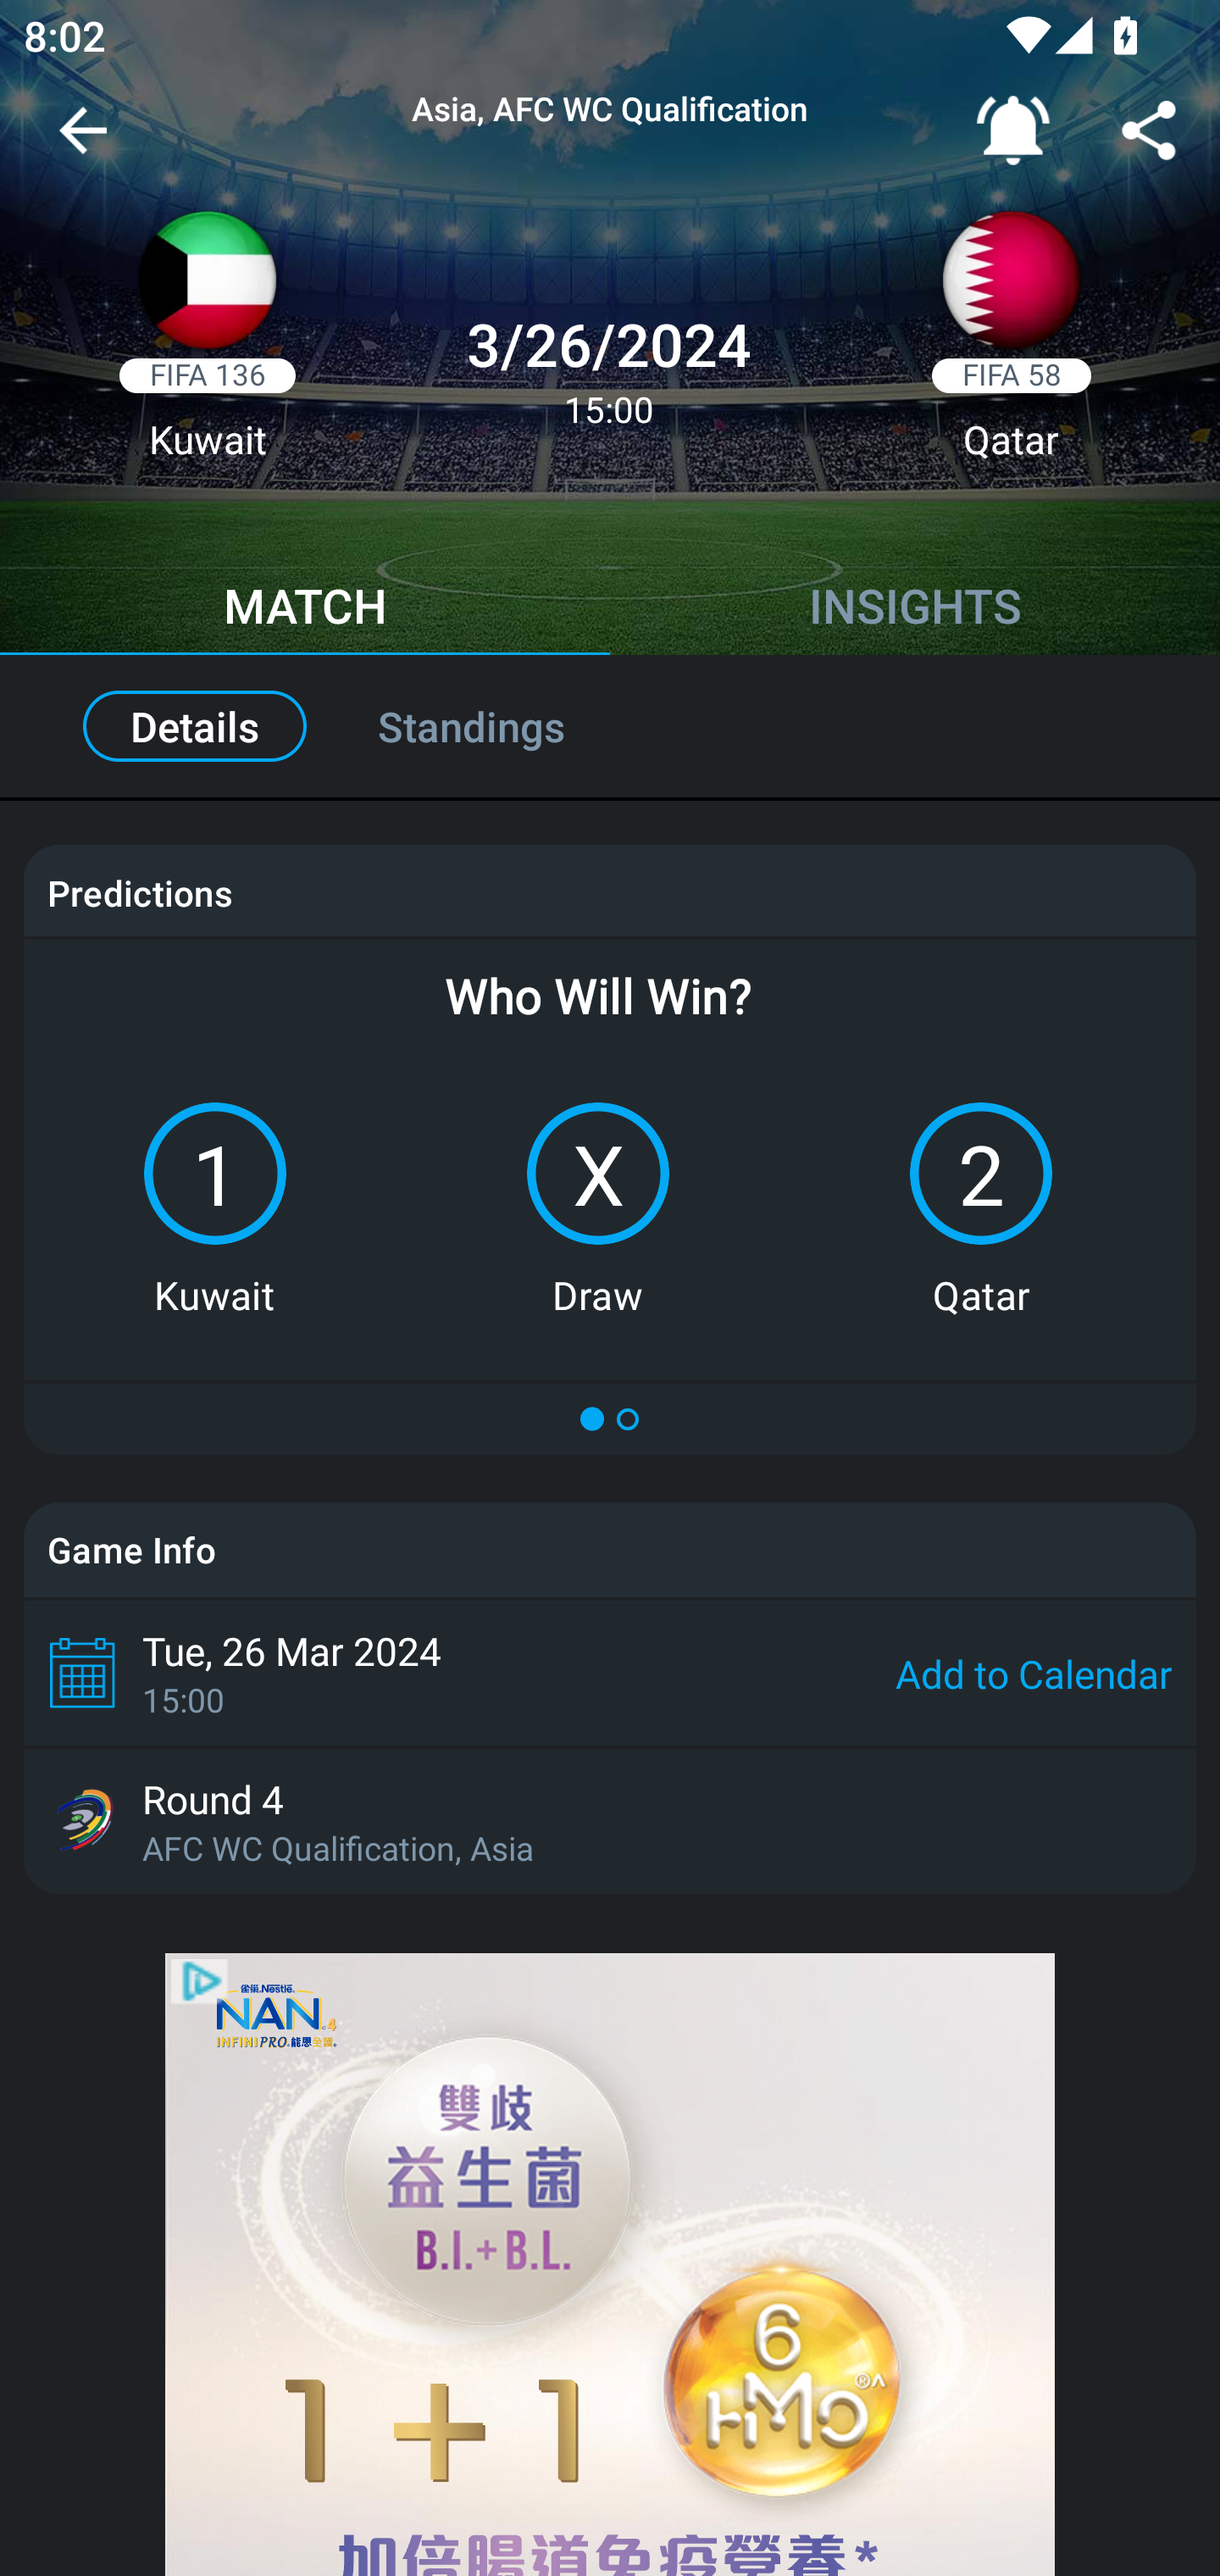  I want to click on Navigate up, so click(83, 142).